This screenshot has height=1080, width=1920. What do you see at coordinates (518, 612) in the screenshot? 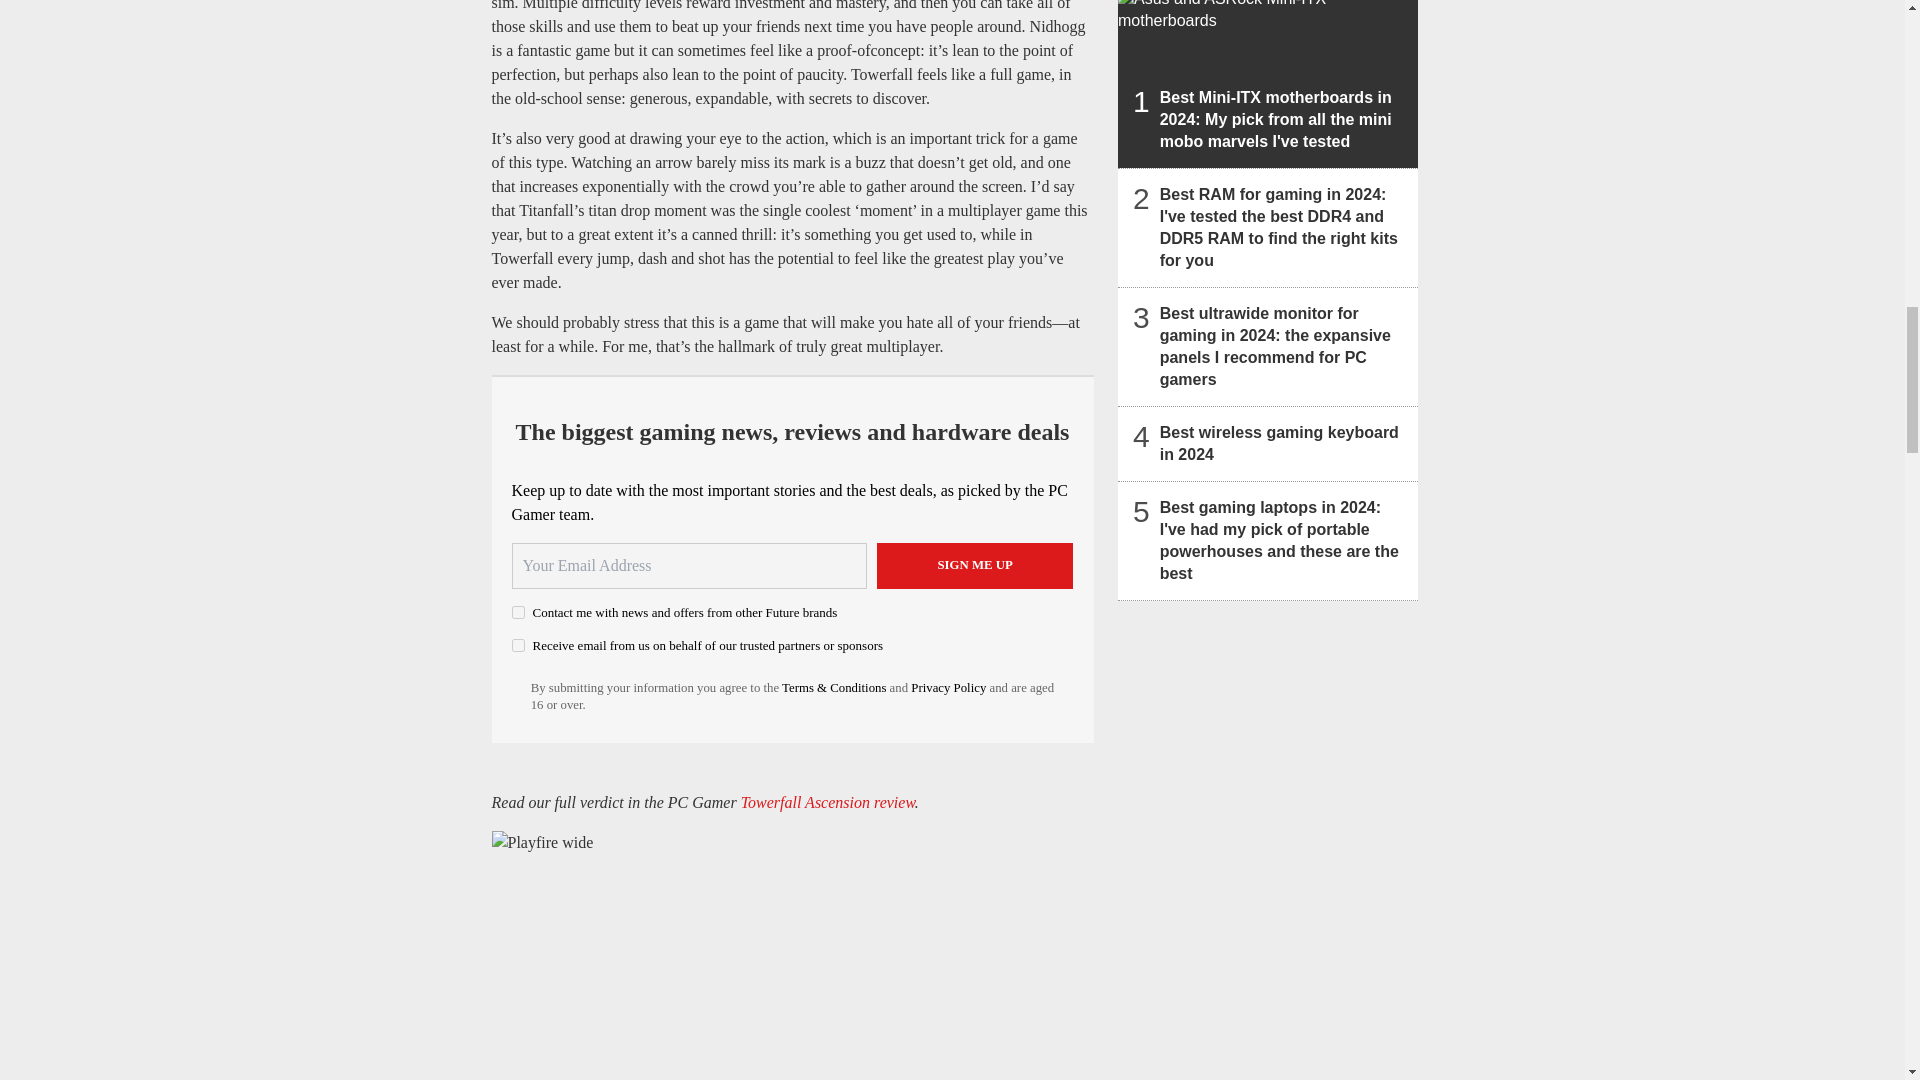
I see `on` at bounding box center [518, 612].